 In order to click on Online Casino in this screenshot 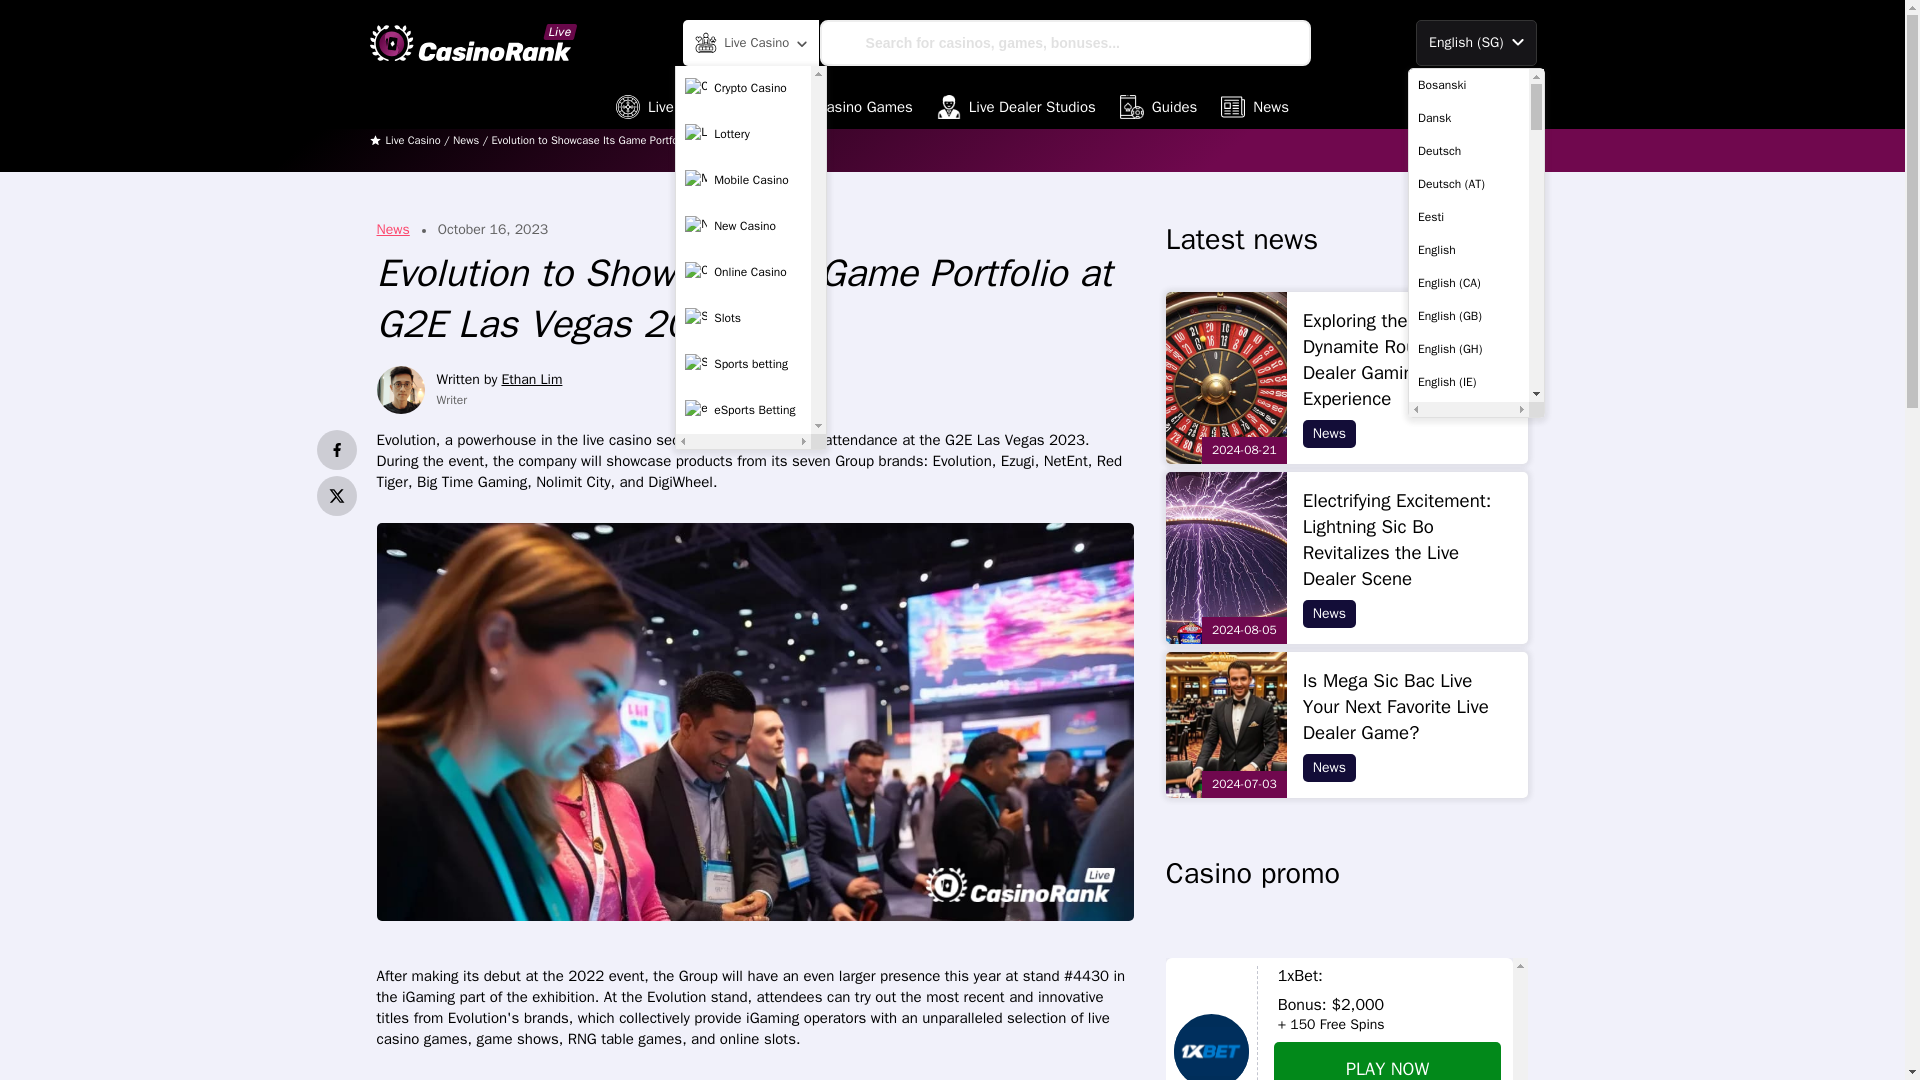, I will do `click(742, 272)`.